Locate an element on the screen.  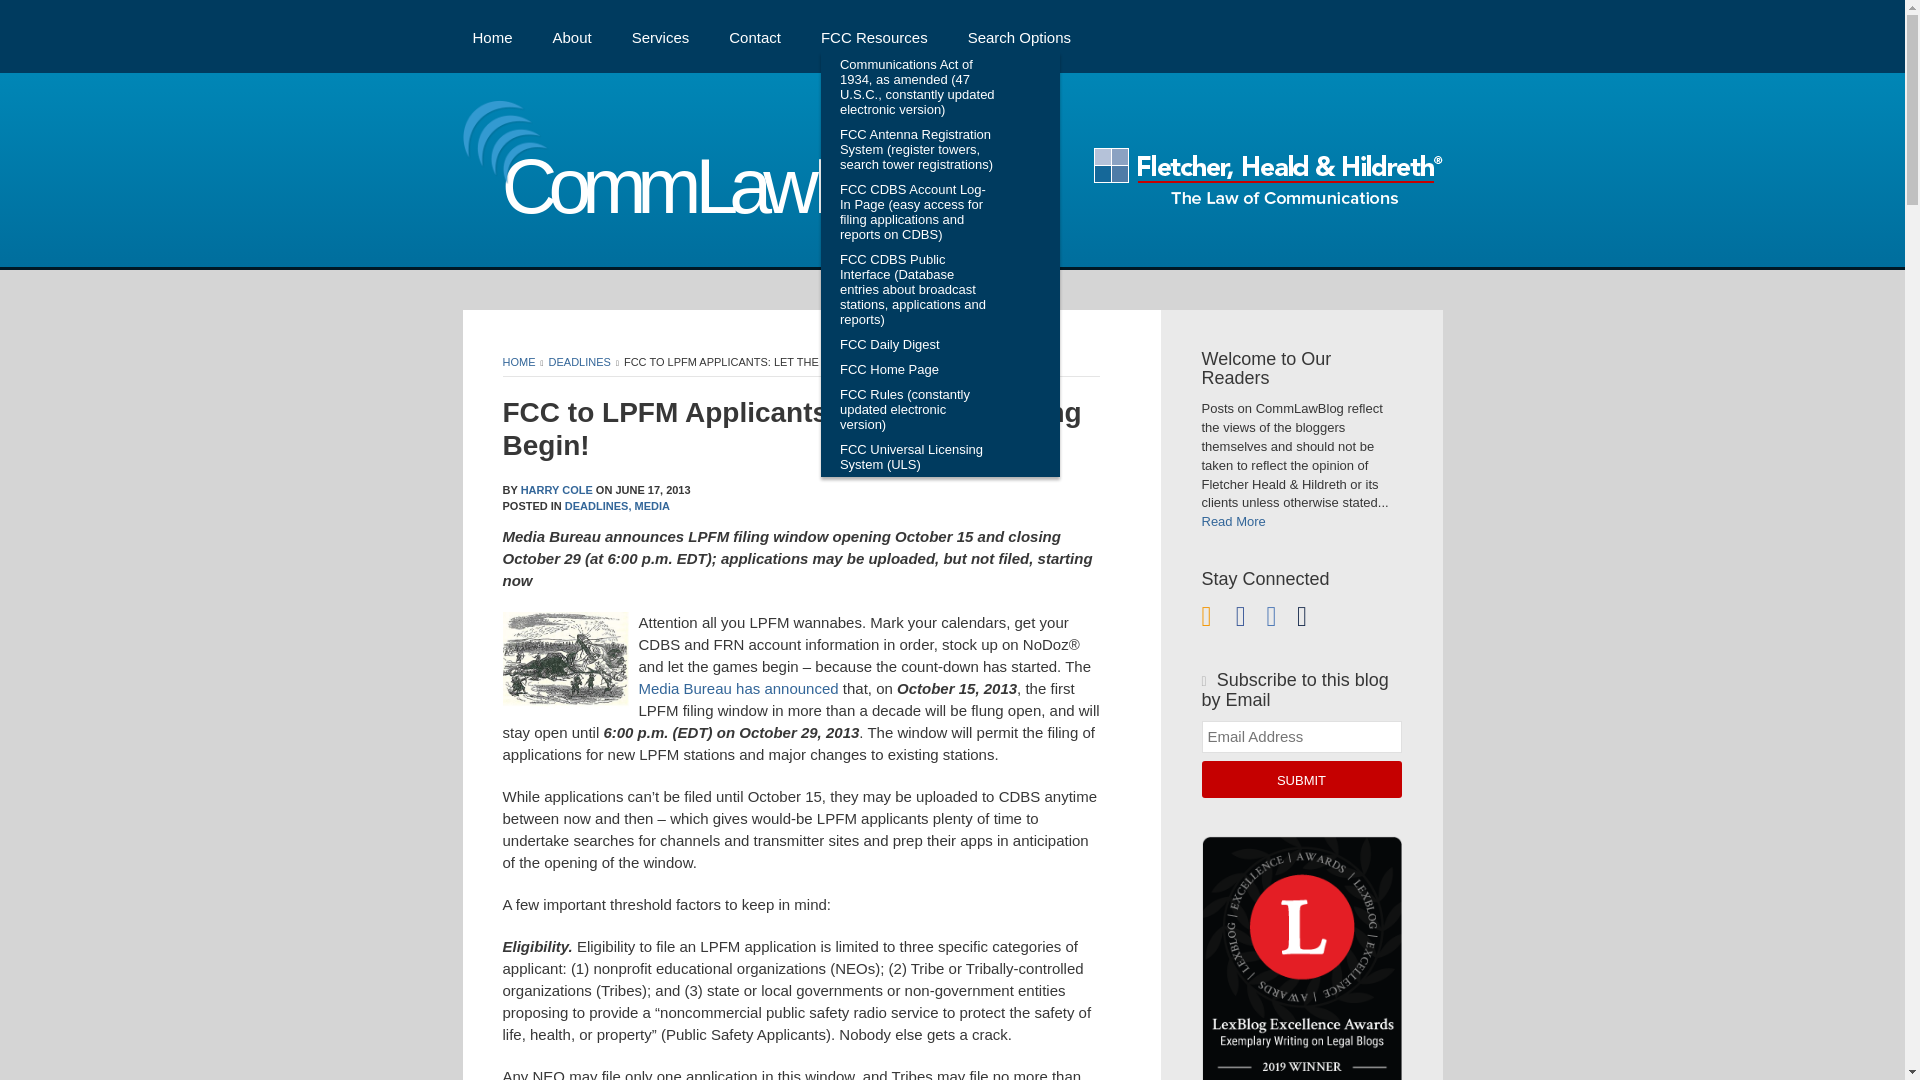
About is located at coordinates (572, 36).